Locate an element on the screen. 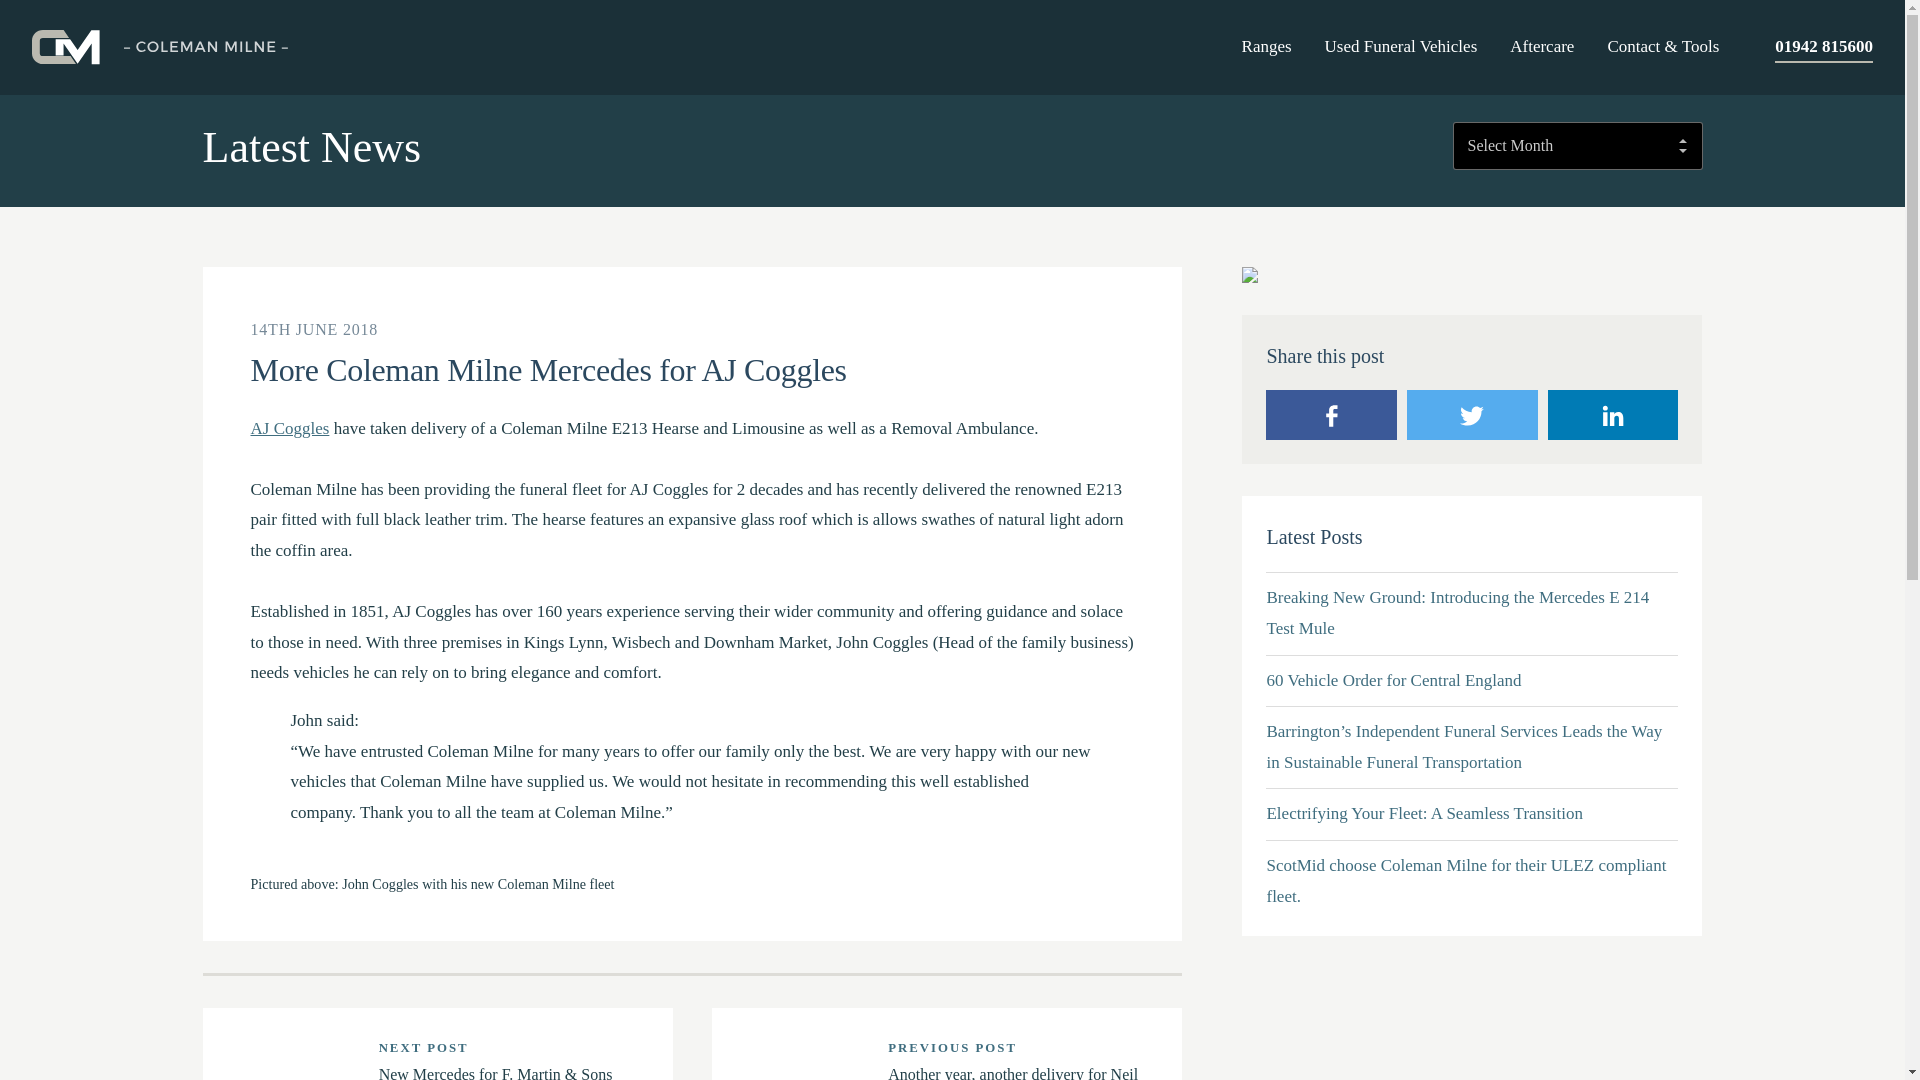  AJ Coggles is located at coordinates (288, 428).